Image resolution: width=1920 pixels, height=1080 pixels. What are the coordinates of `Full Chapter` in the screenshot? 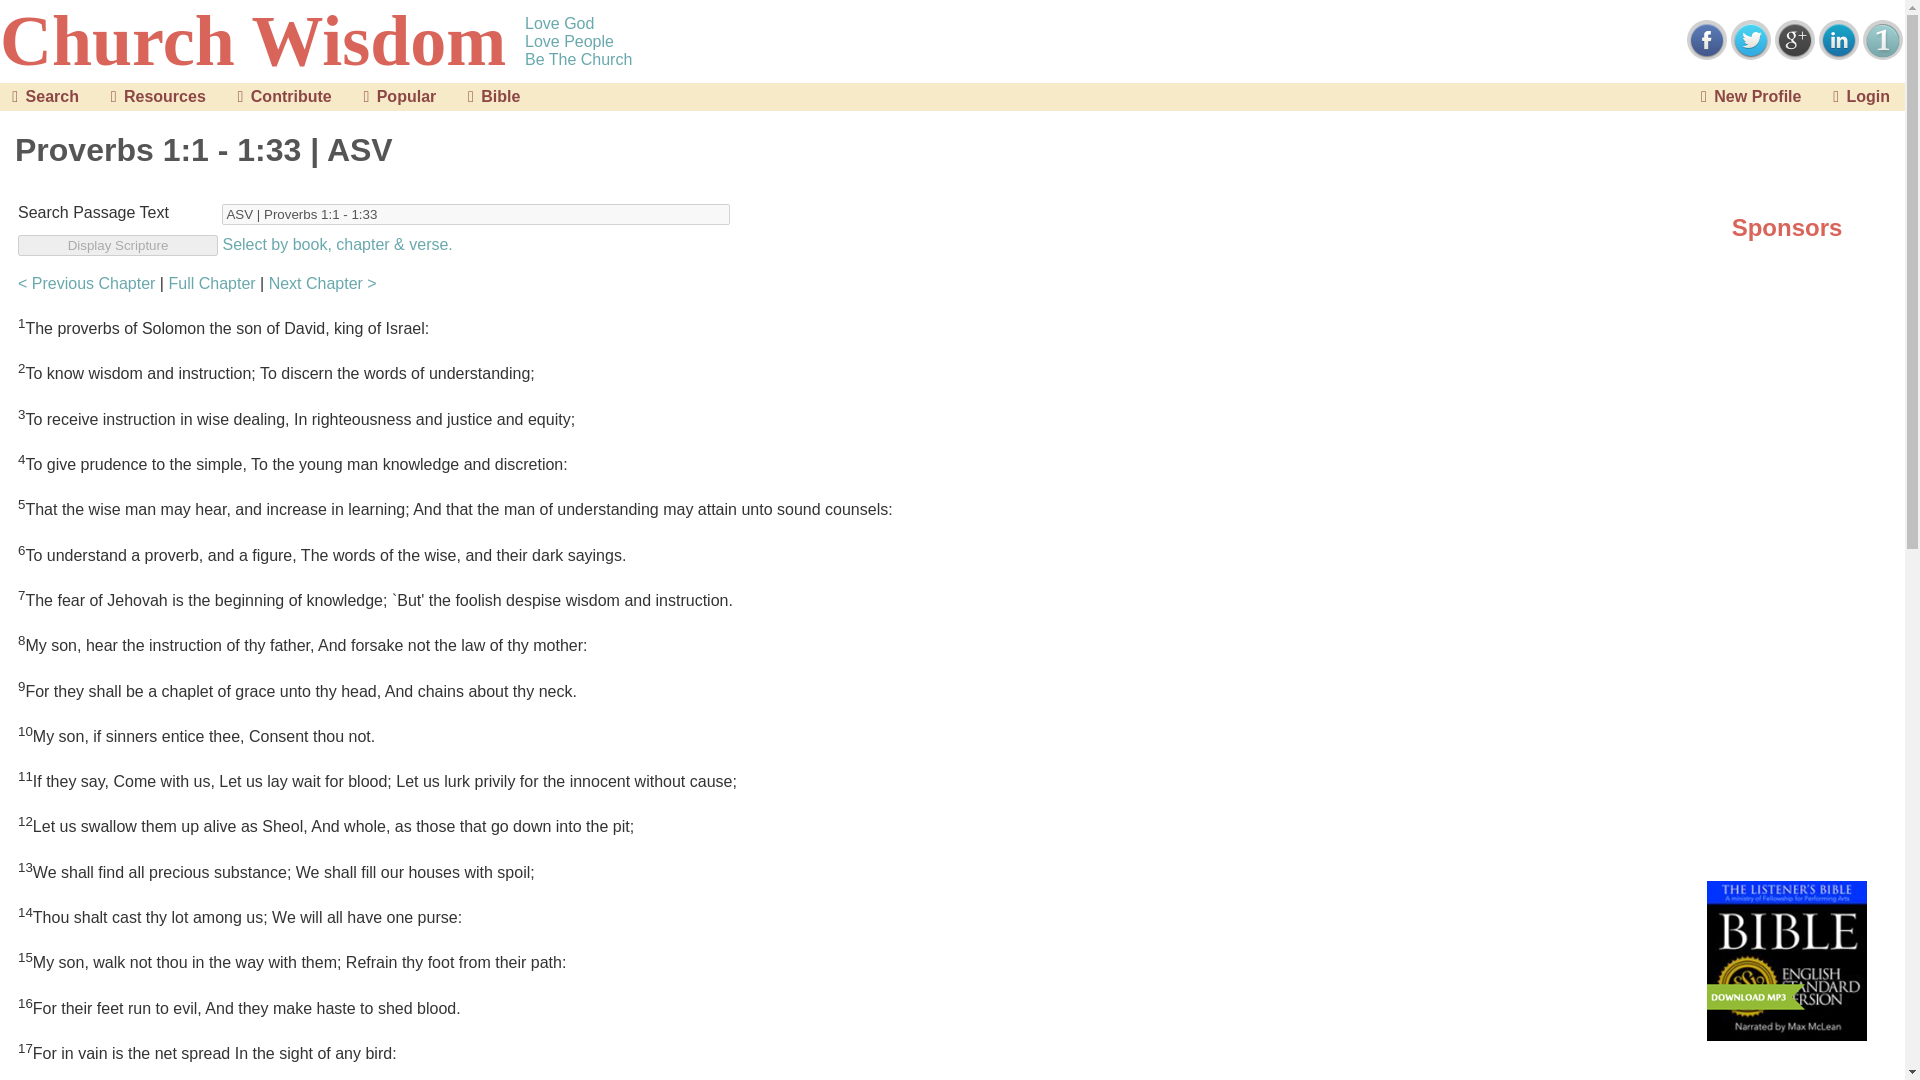 It's located at (212, 283).